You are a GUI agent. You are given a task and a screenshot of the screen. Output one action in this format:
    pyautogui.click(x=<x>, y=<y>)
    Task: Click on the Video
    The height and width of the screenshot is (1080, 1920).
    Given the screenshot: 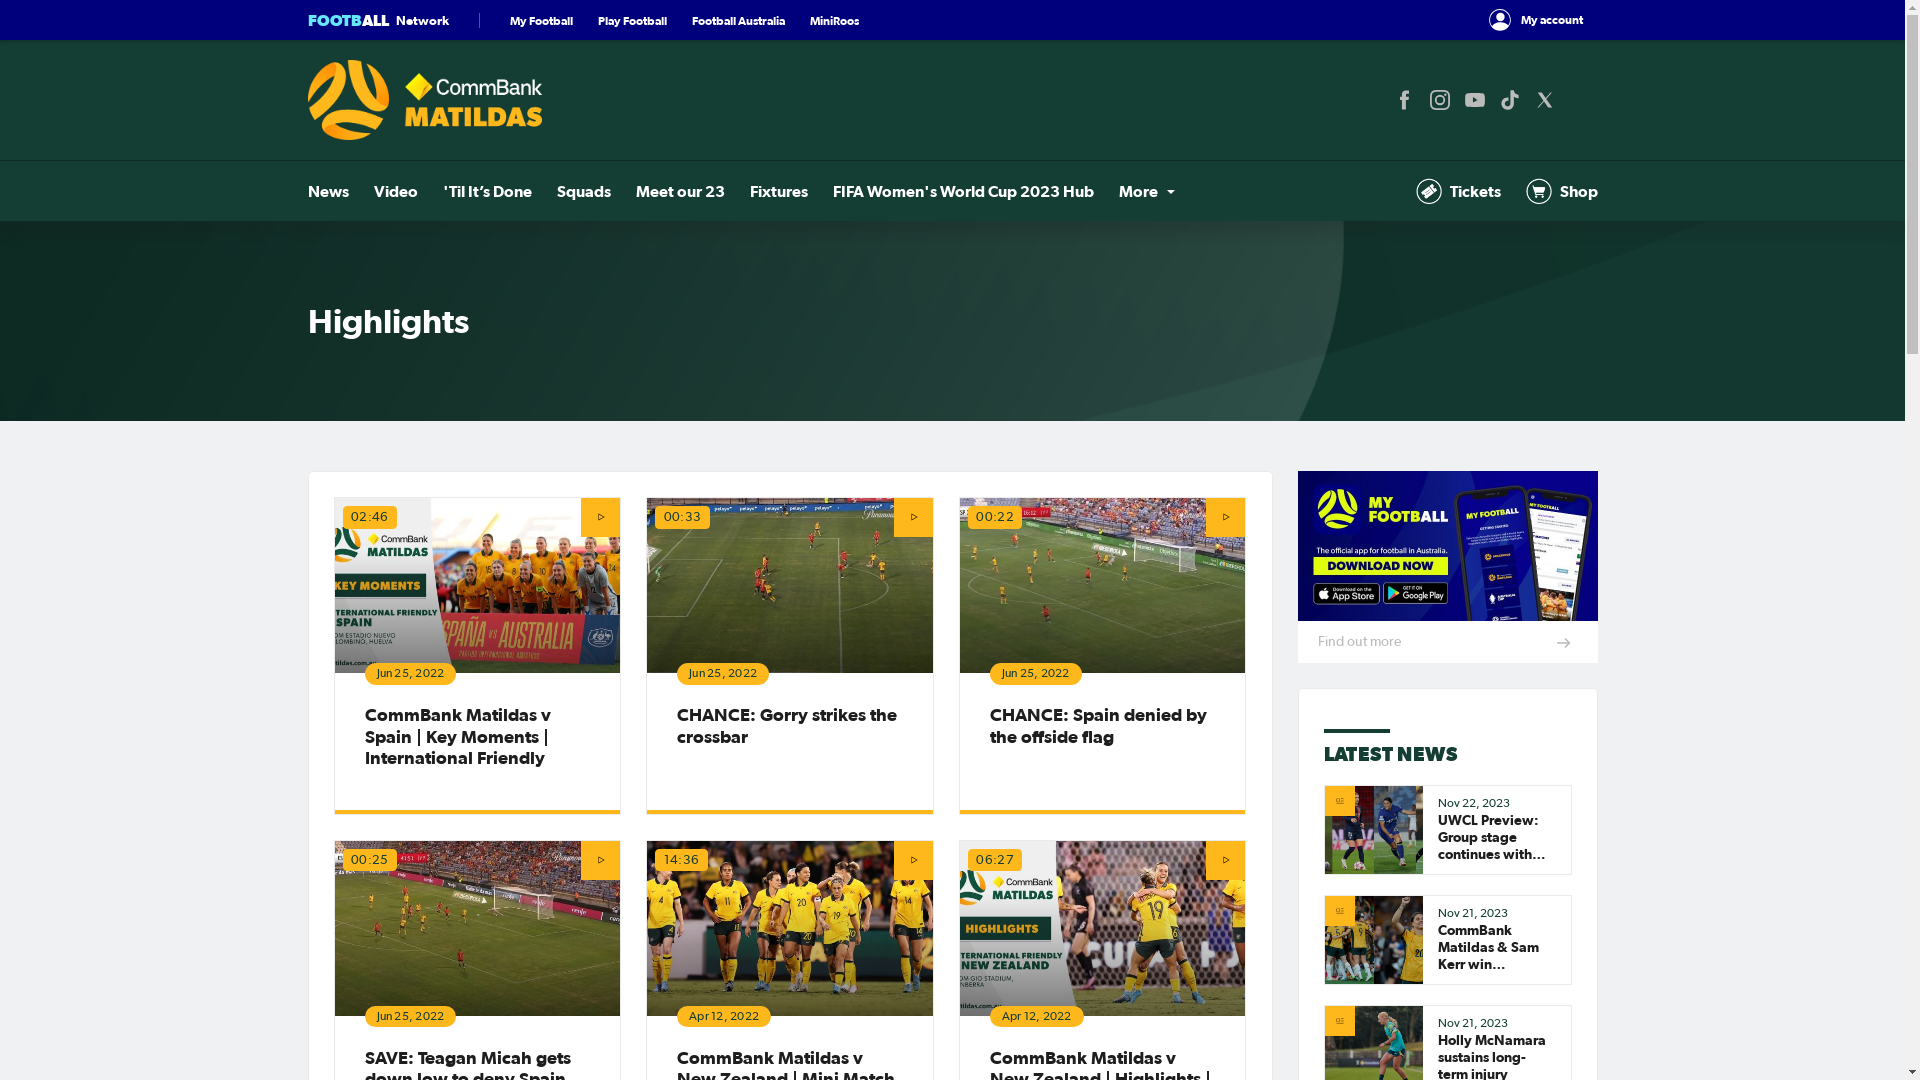 What is the action you would take?
    pyautogui.click(x=396, y=191)
    